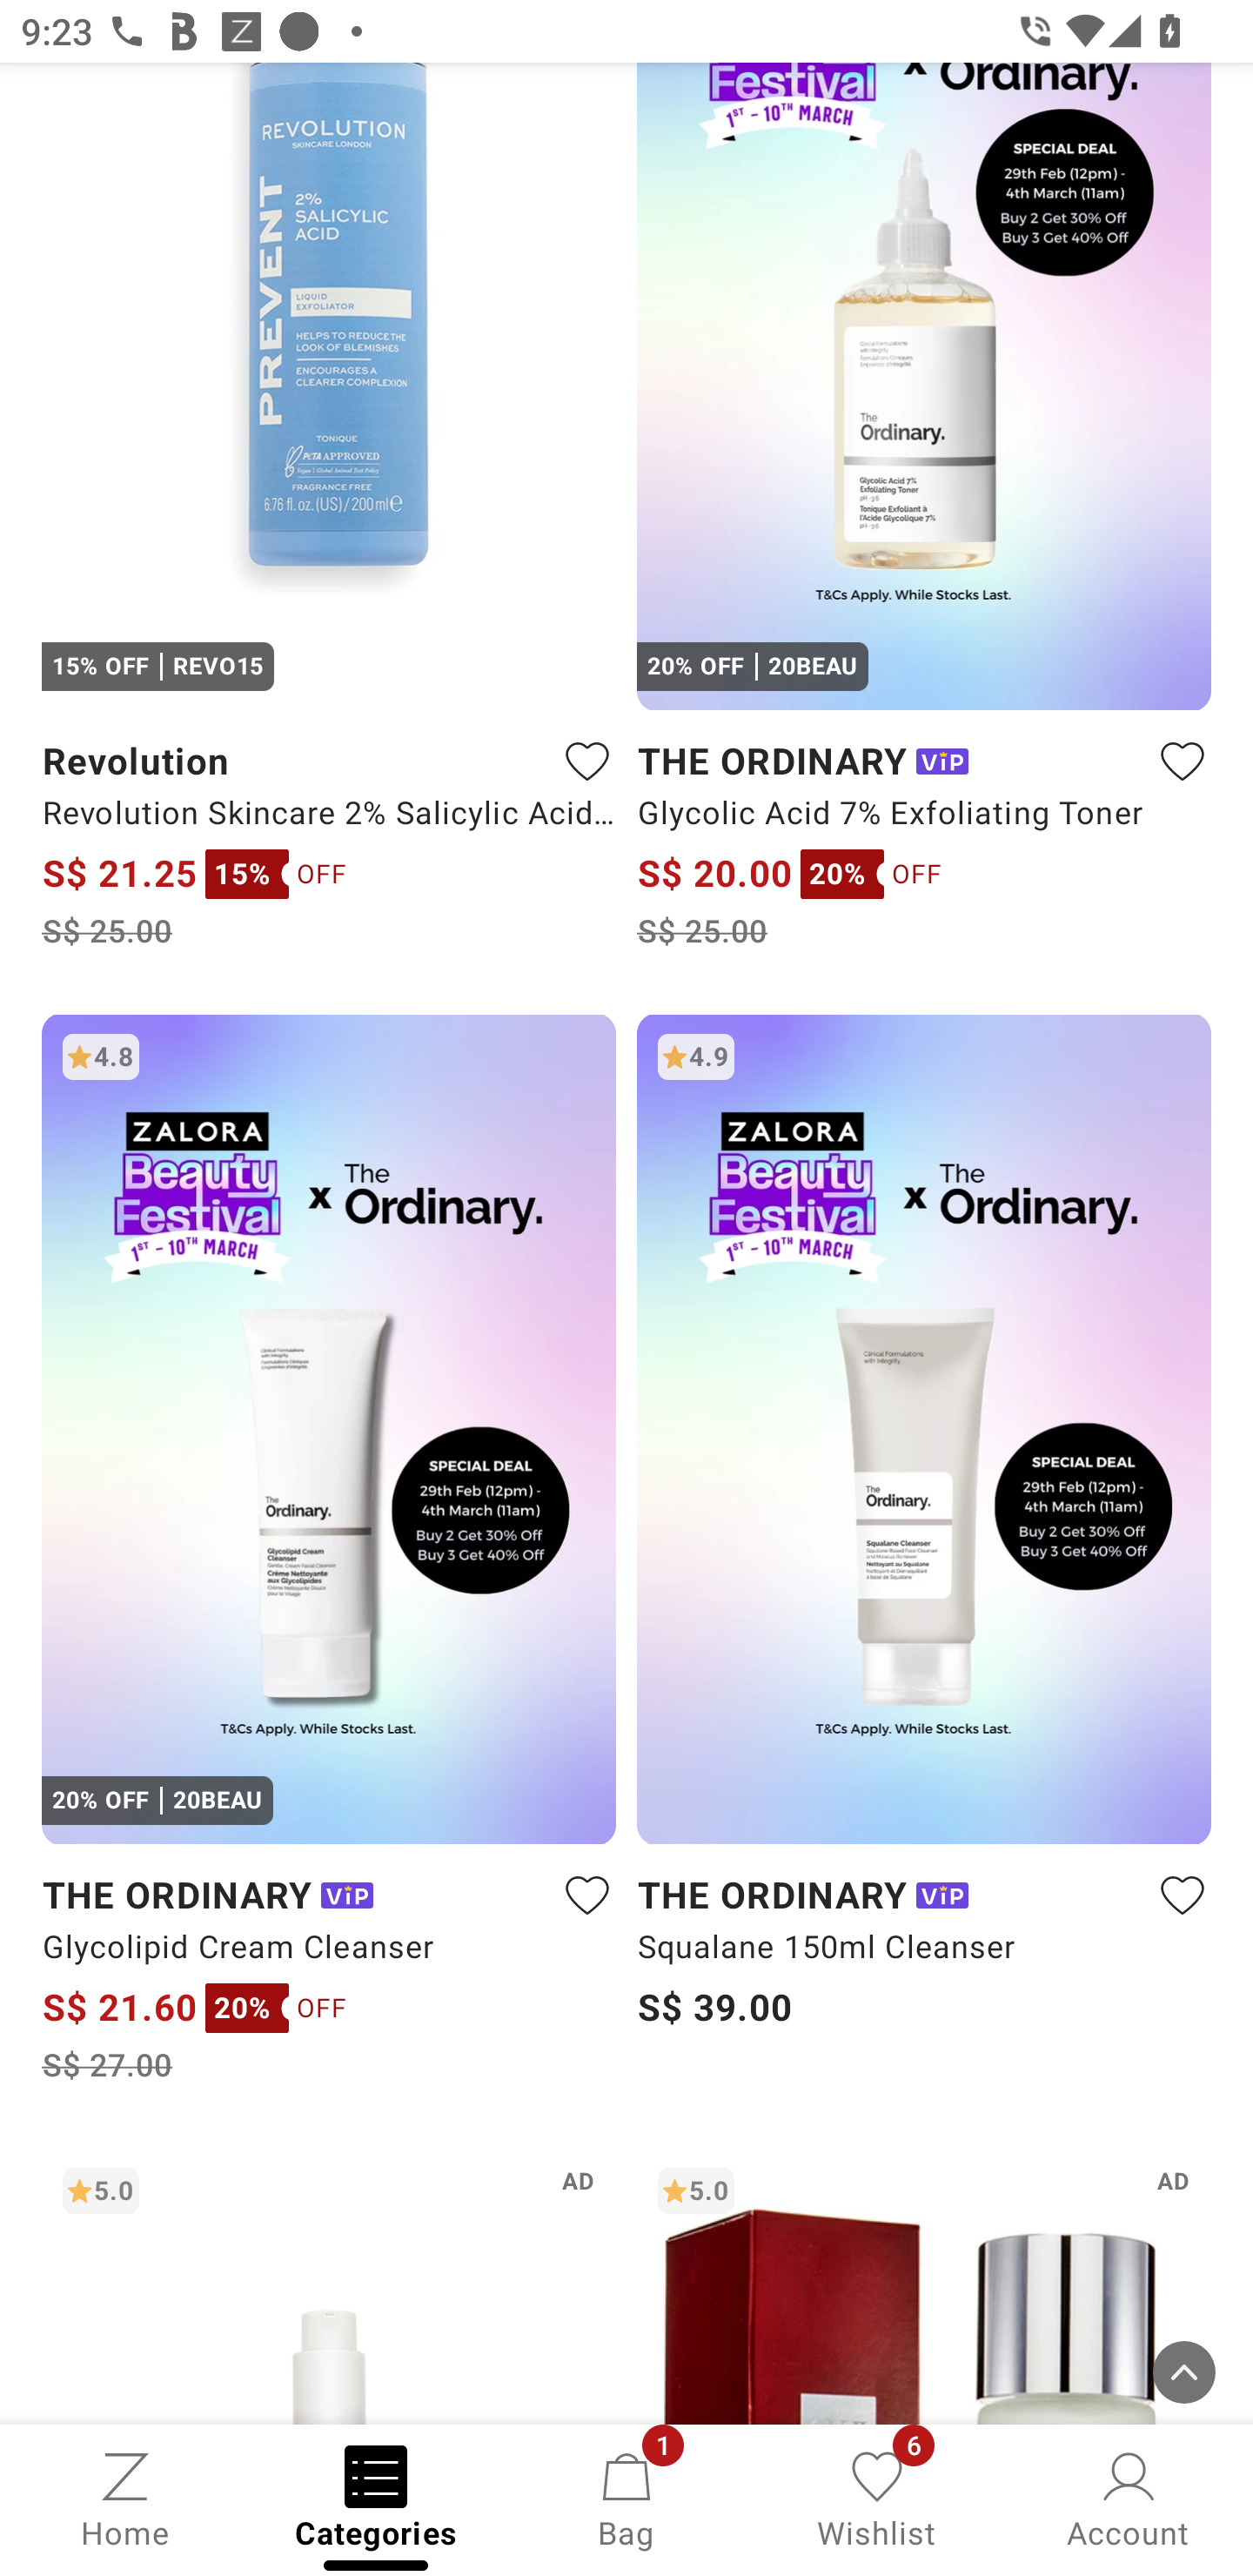 Image resolution: width=1253 pixels, height=2576 pixels. Describe the element at coordinates (125, 2498) in the screenshot. I see `Home` at that location.